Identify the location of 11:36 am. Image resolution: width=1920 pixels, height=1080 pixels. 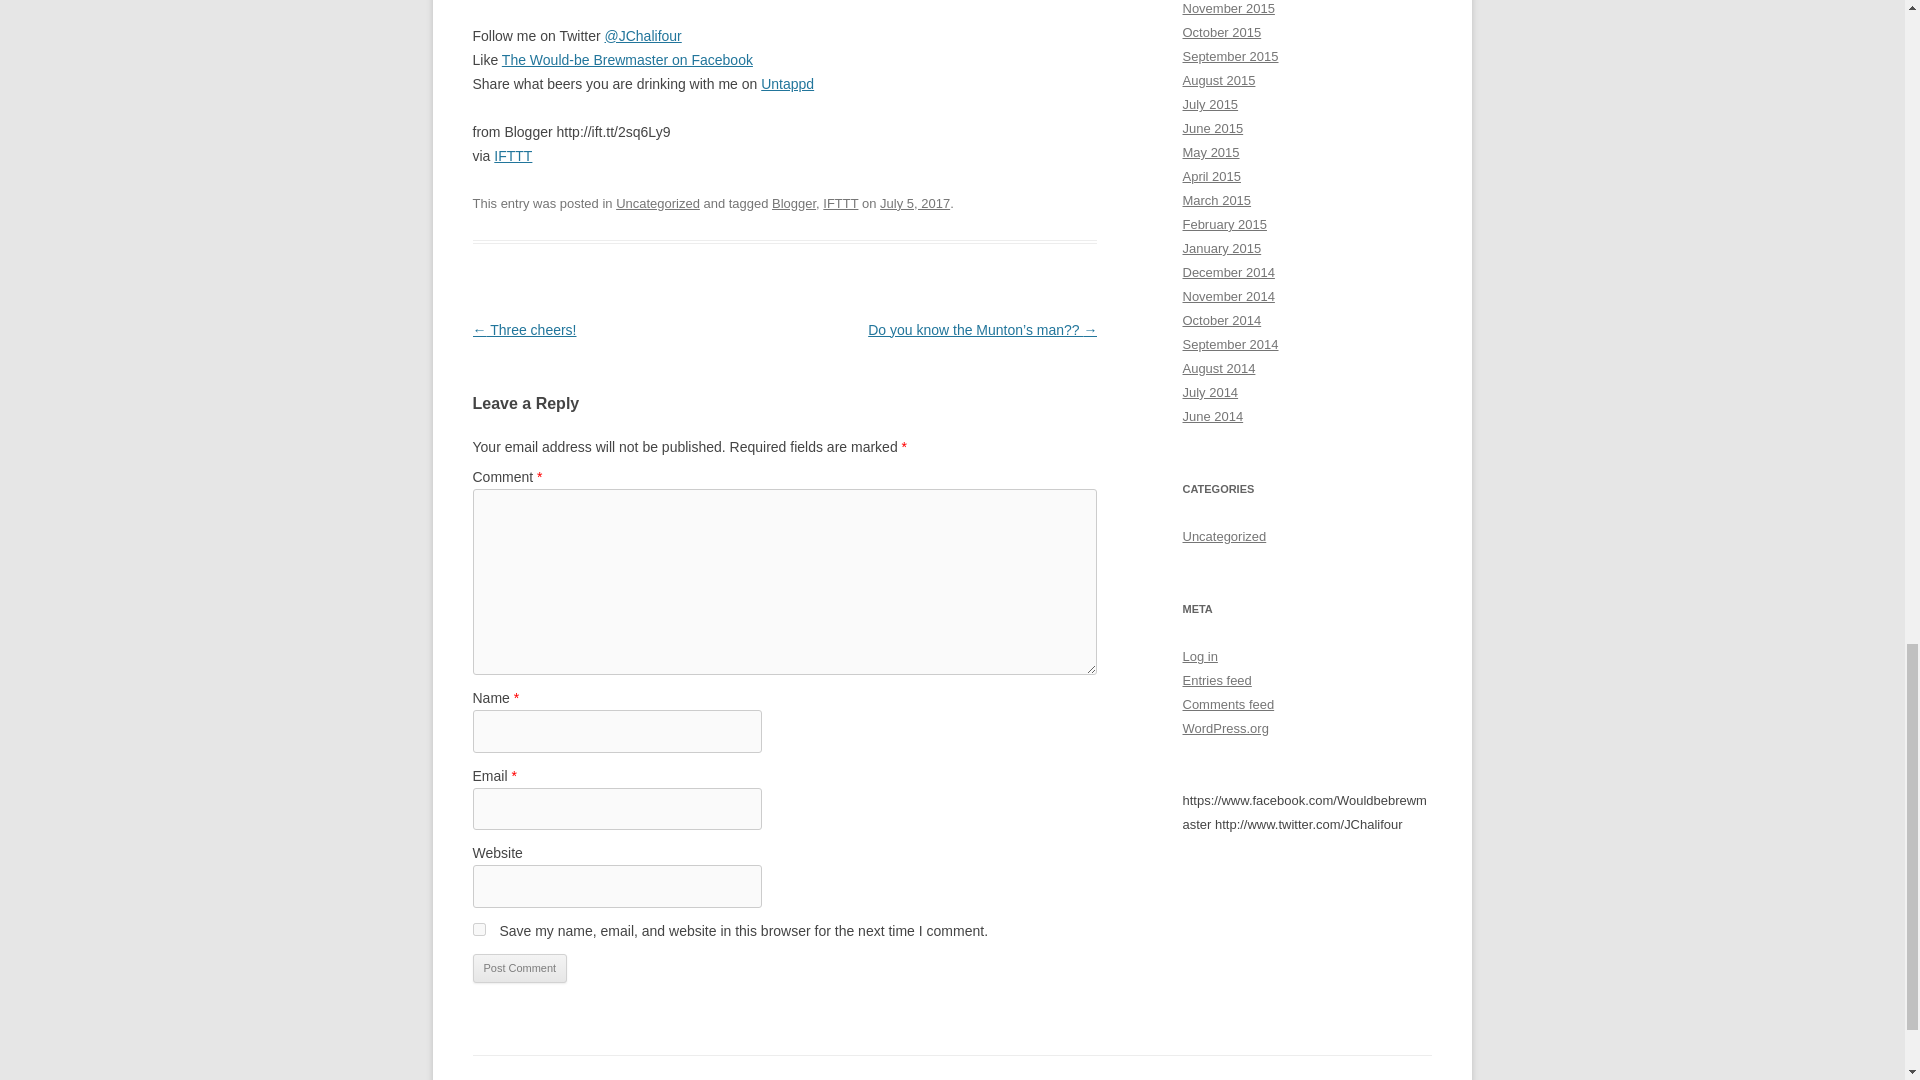
(914, 202).